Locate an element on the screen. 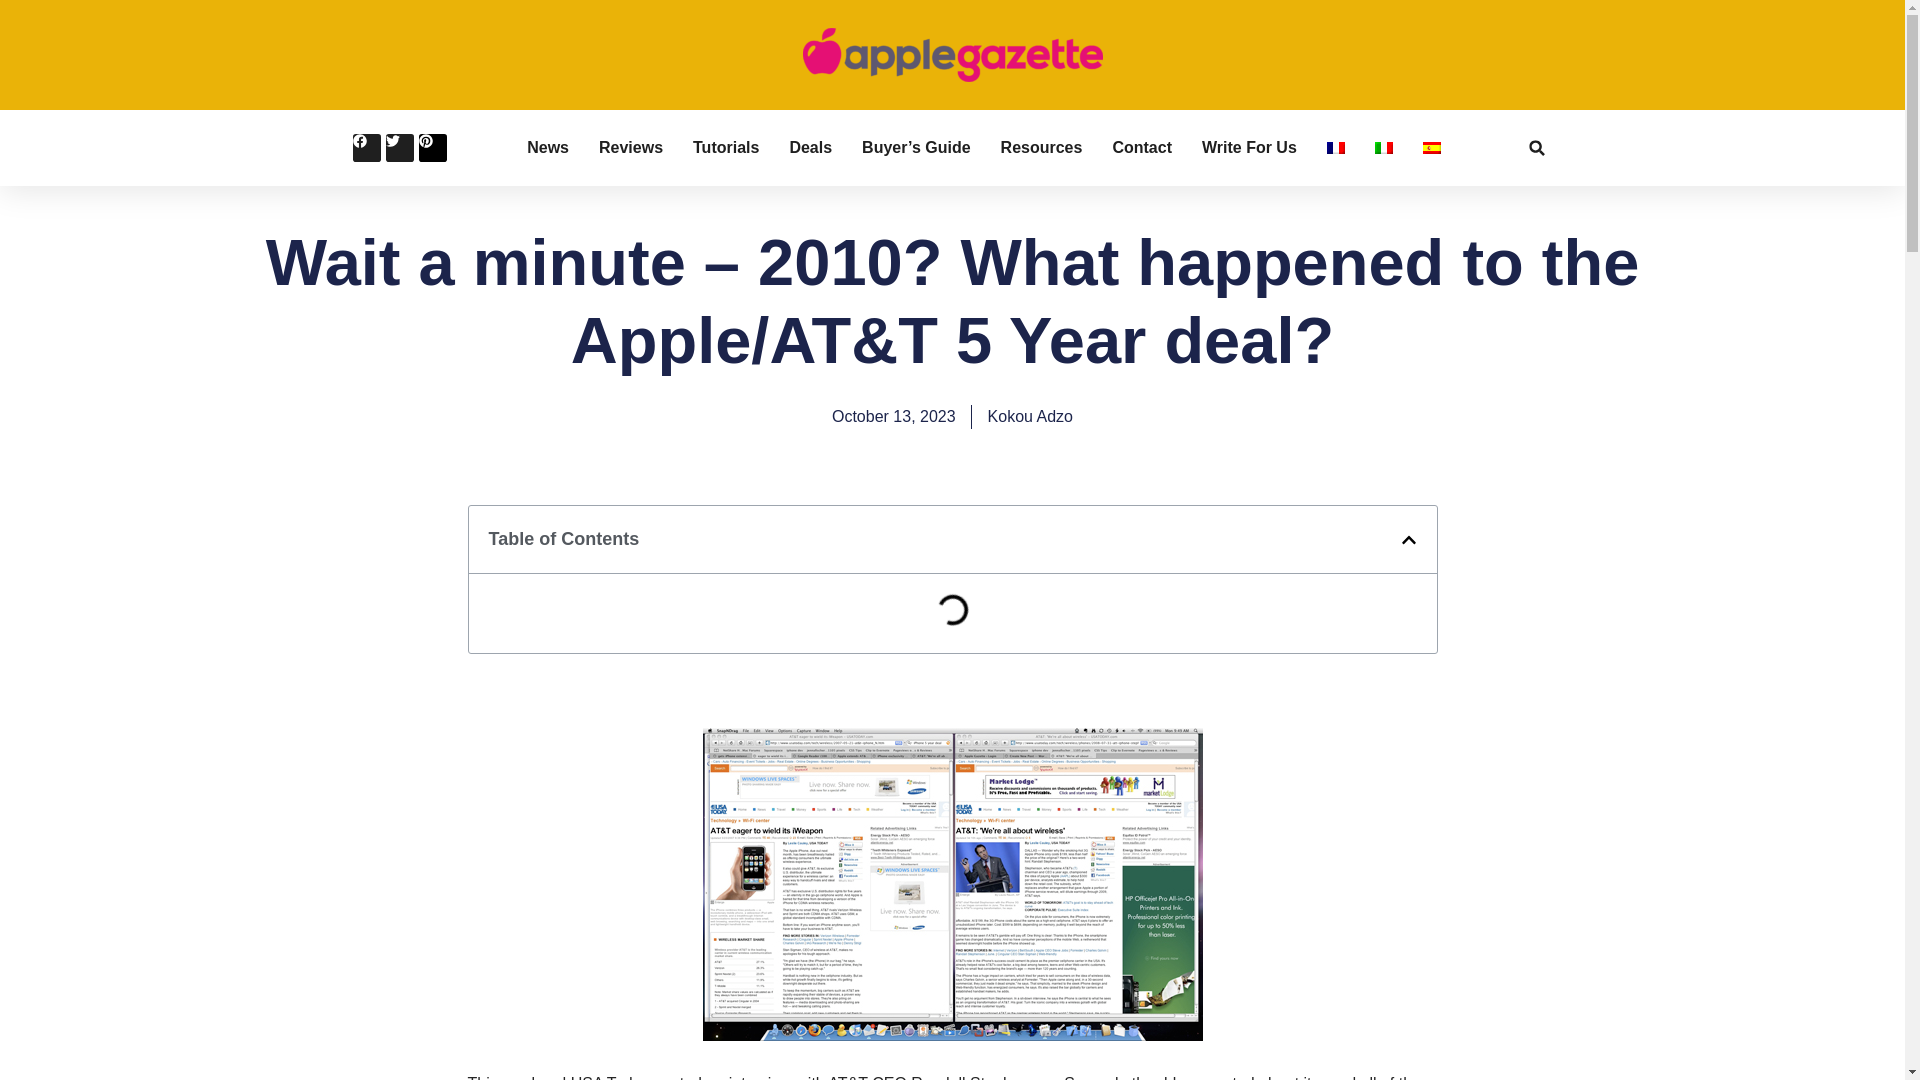  News is located at coordinates (547, 148).